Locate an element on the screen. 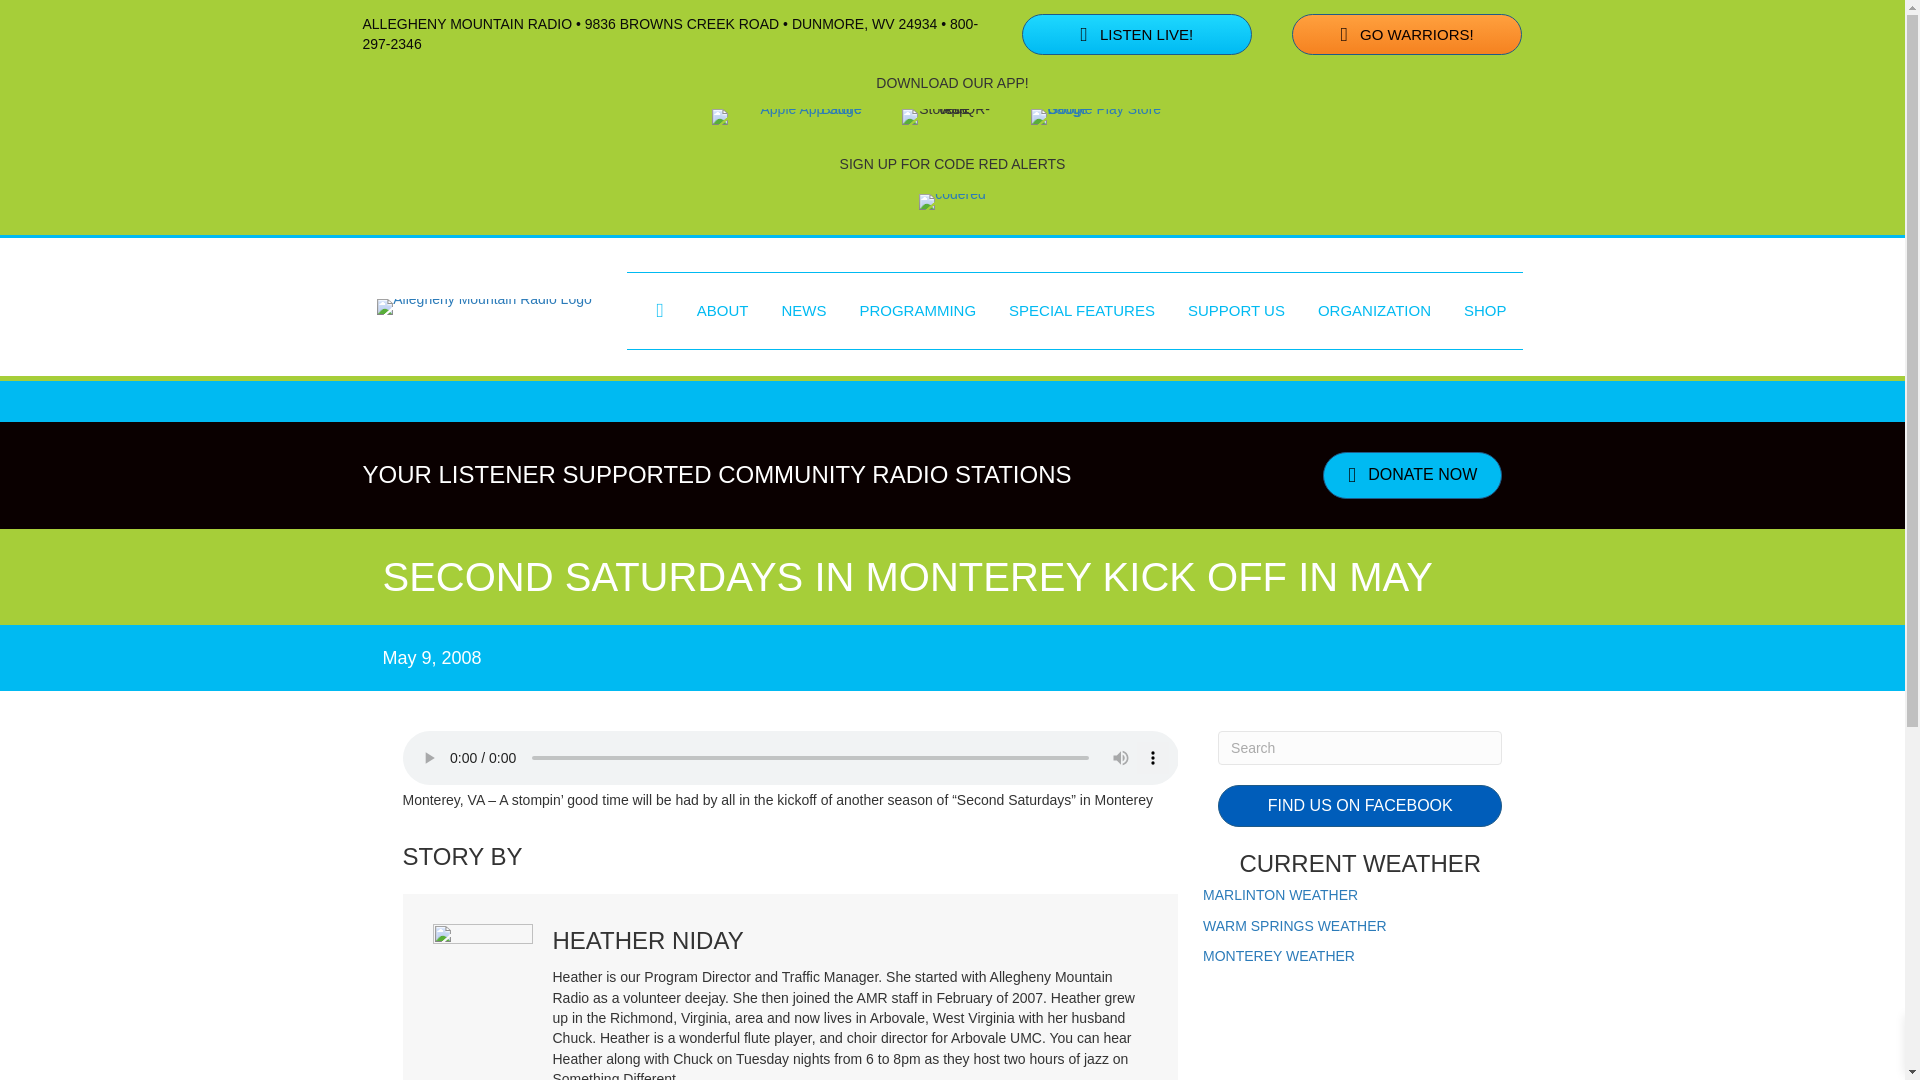 This screenshot has width=1920, height=1080. SPECIAL FEATURES is located at coordinates (1082, 310).